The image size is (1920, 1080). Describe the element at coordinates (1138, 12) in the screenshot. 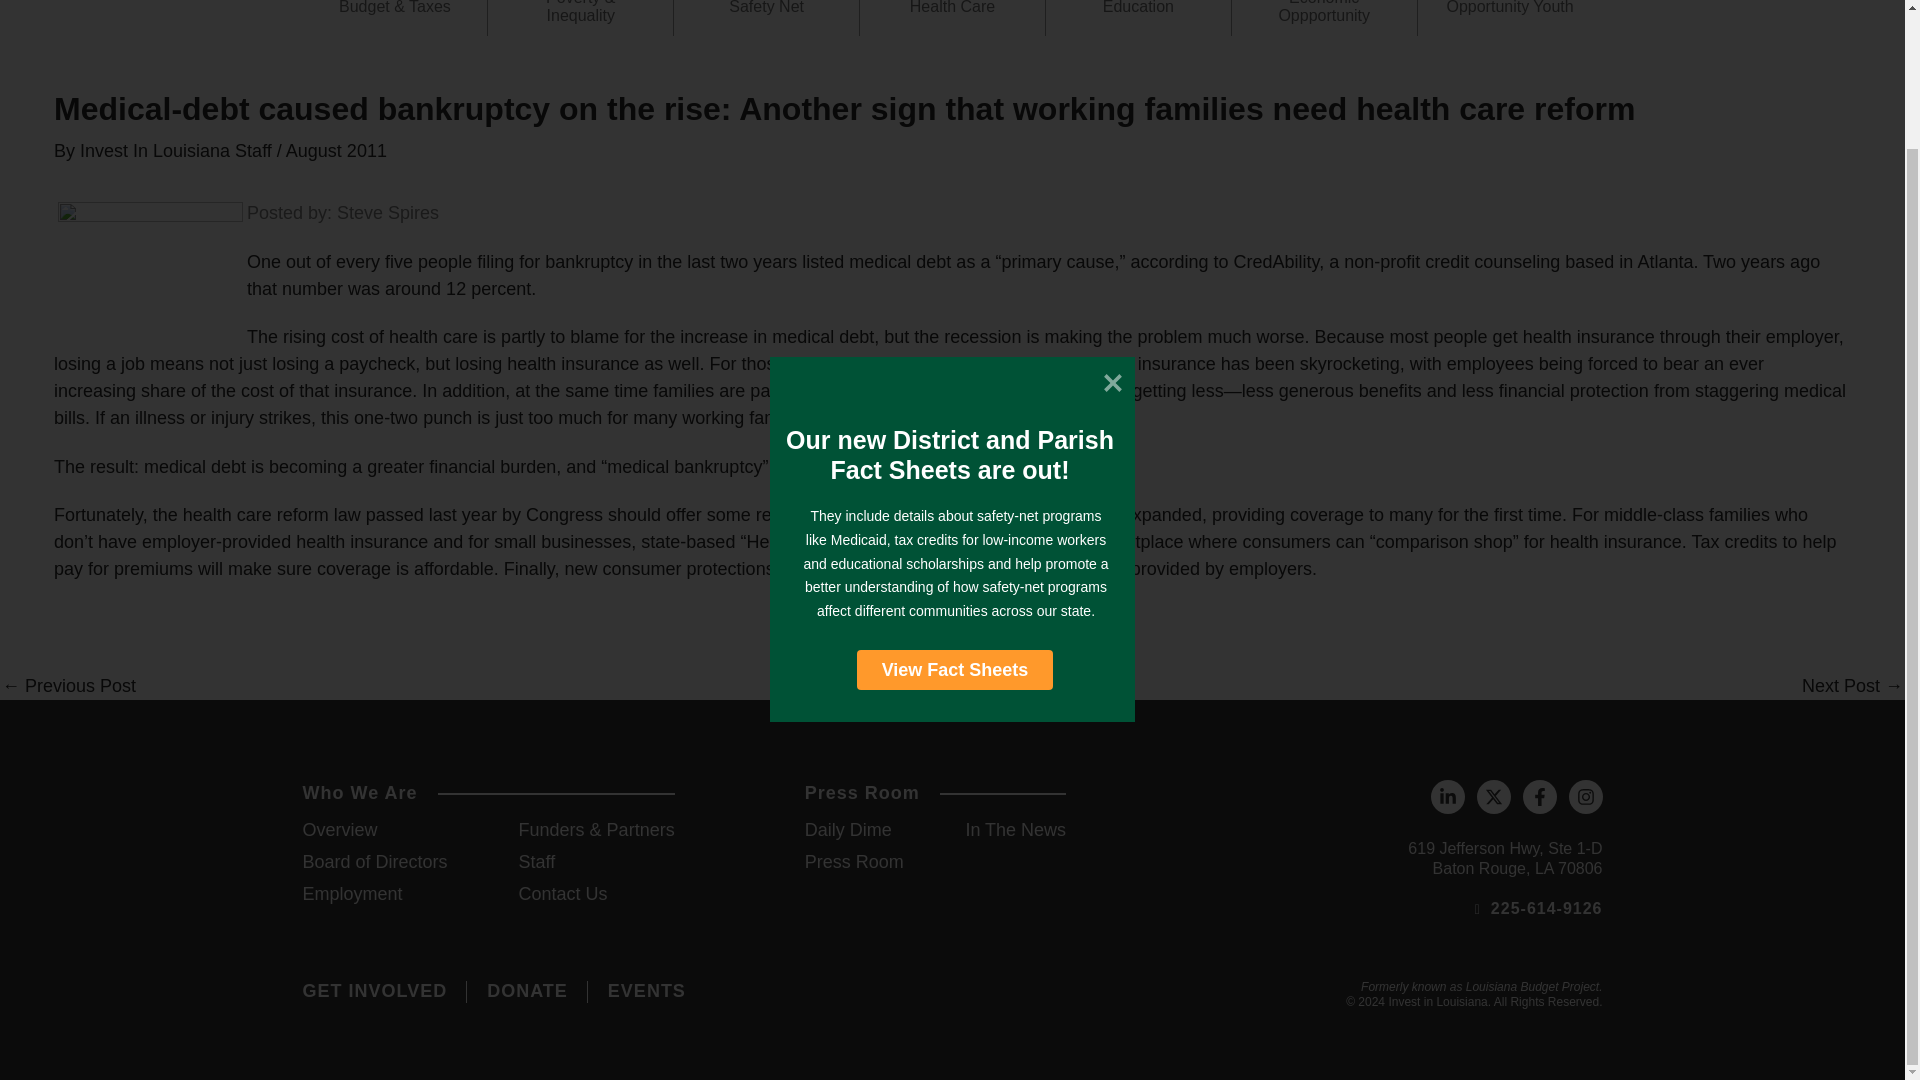

I see `Education` at that location.